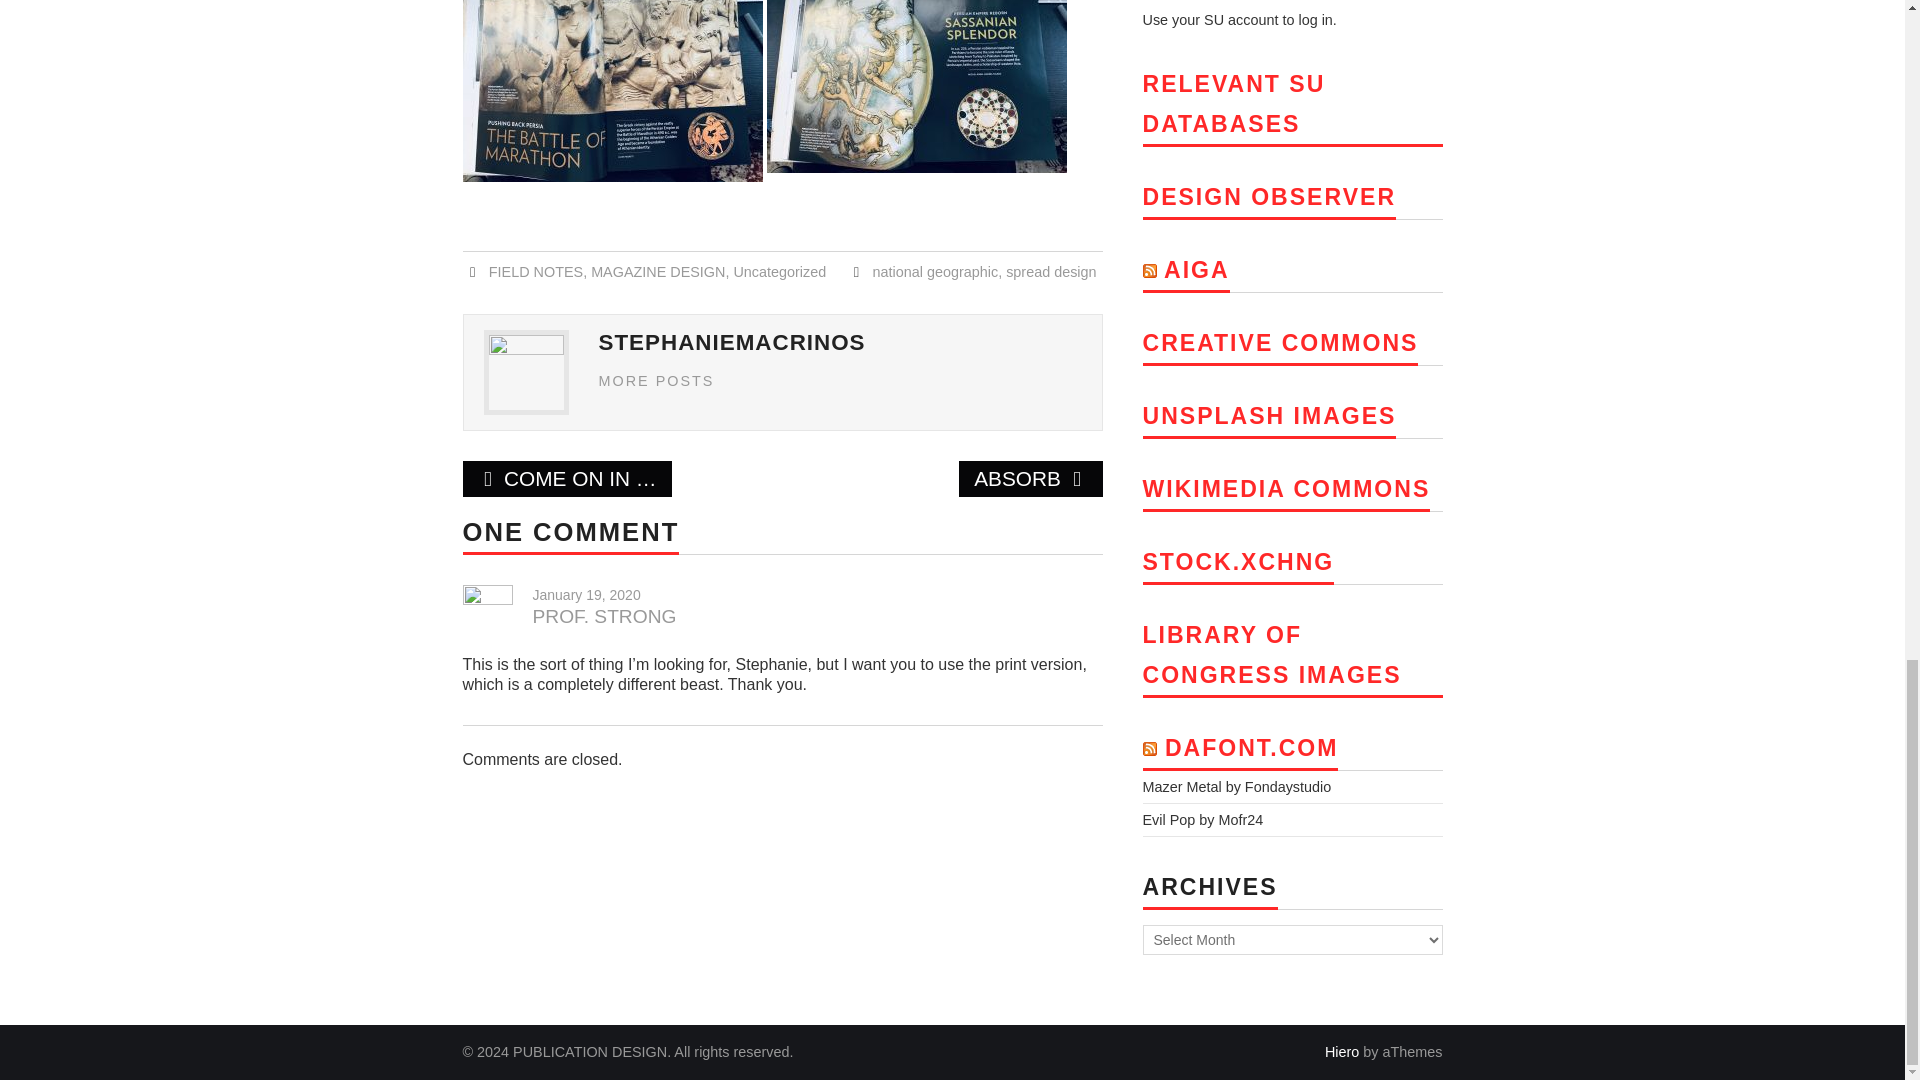 Image resolution: width=1920 pixels, height=1080 pixels. I want to click on January 19, 2020, so click(585, 594).